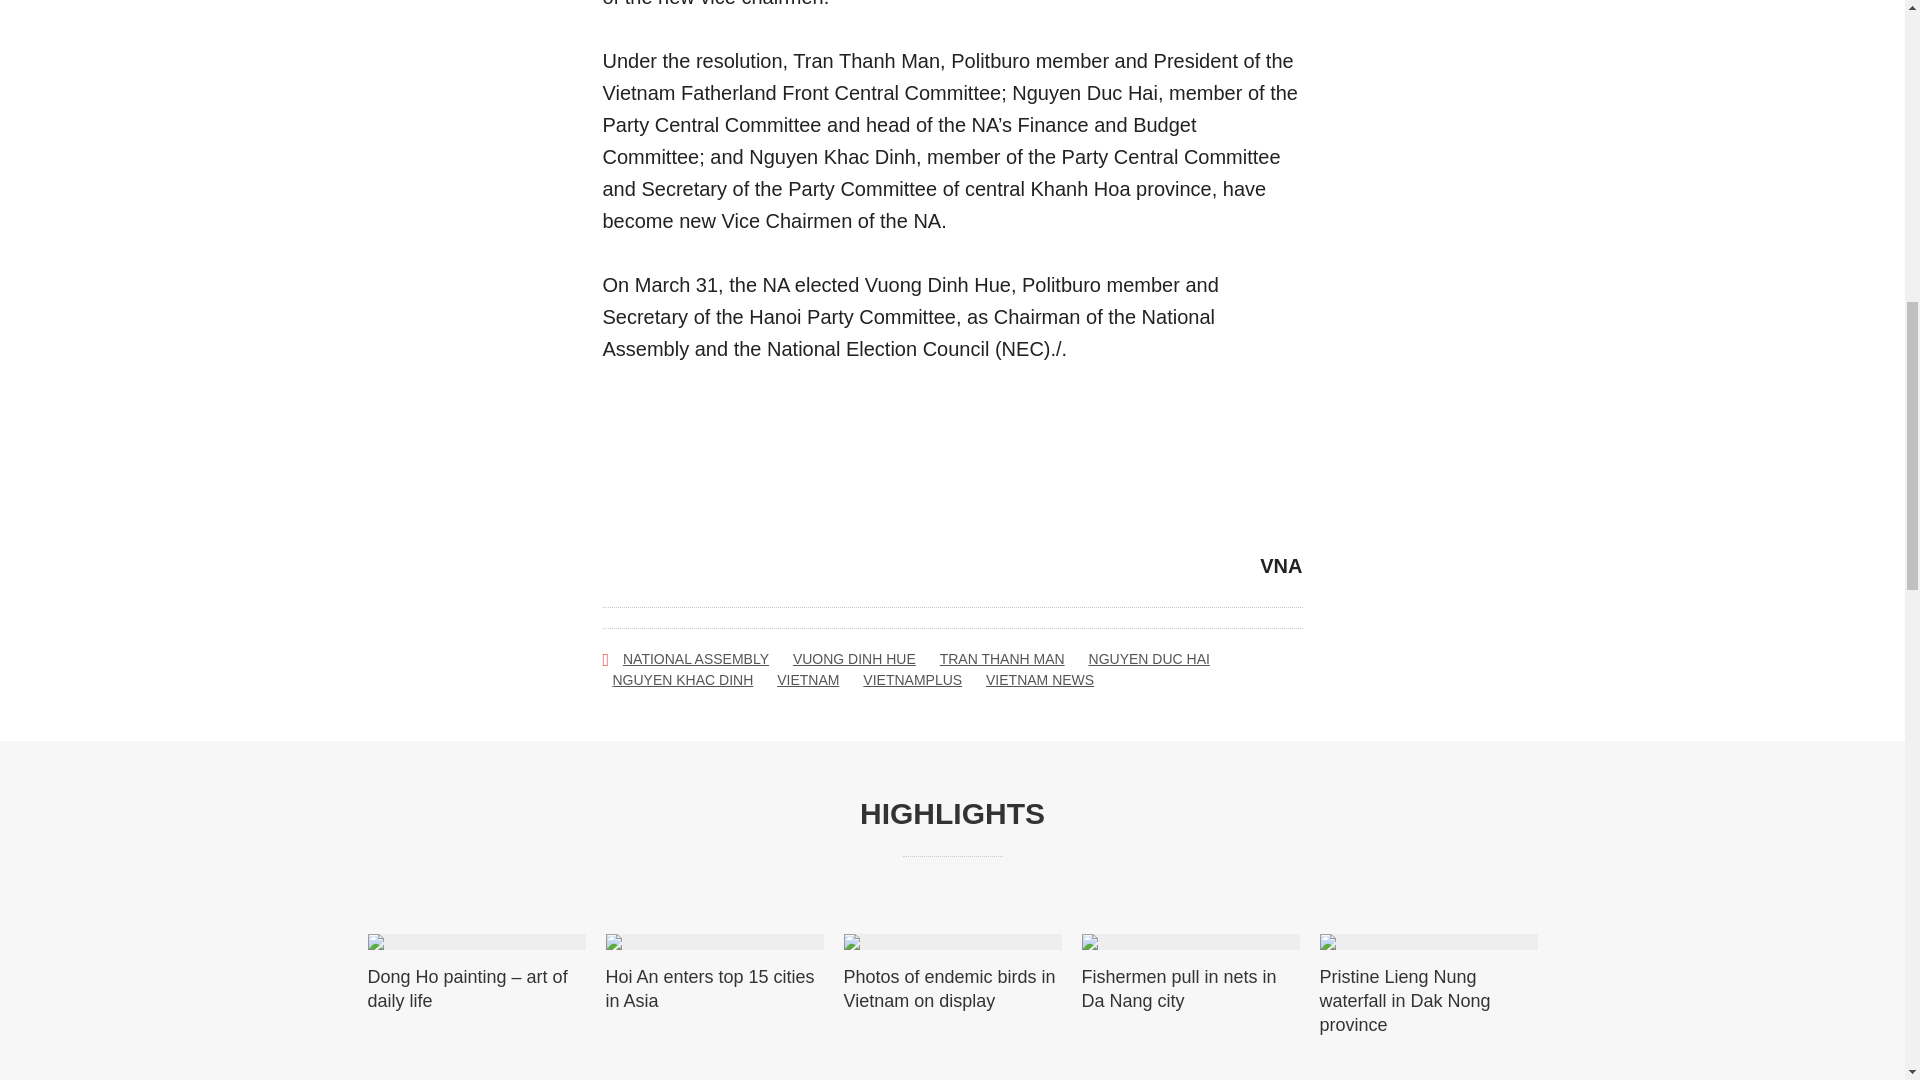 The width and height of the screenshot is (1920, 1080). Describe the element at coordinates (1040, 680) in the screenshot. I see ` Vietnam news` at that location.